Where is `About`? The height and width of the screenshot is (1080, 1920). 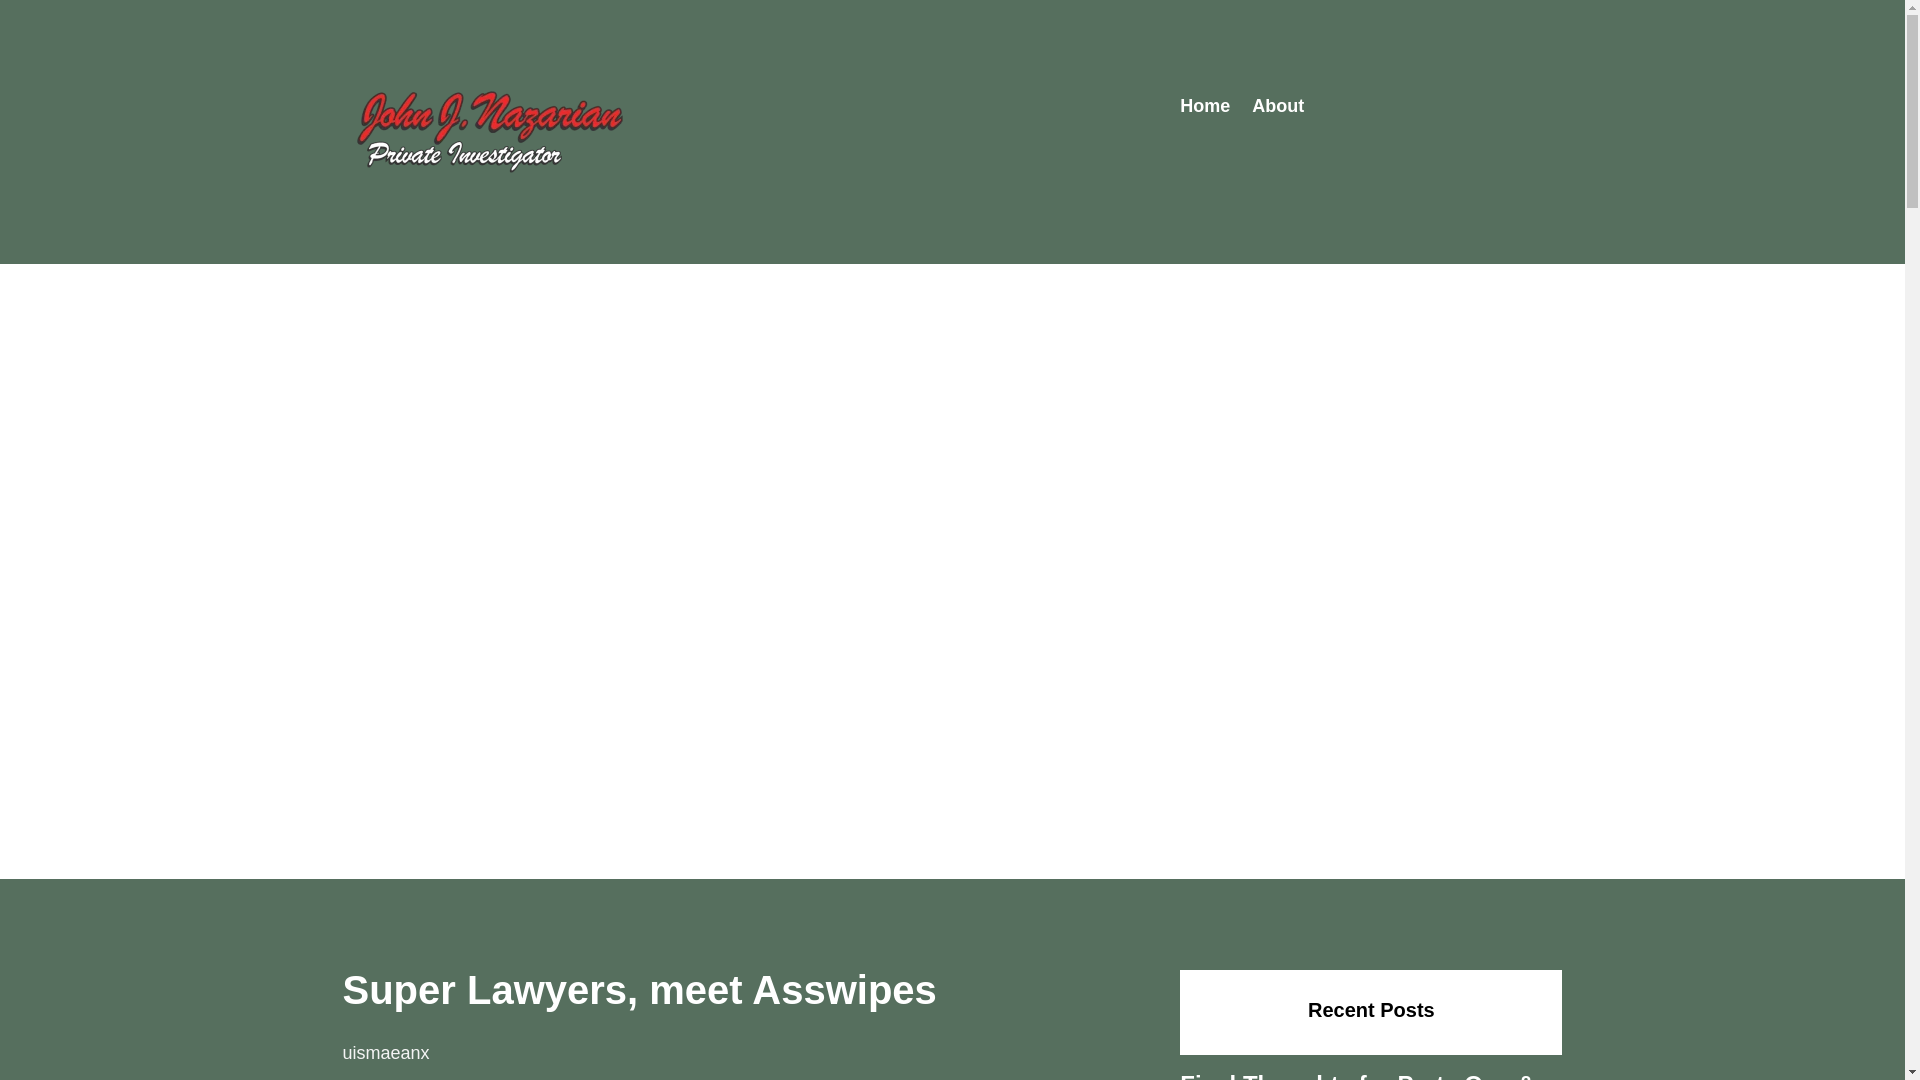
About is located at coordinates (1277, 110).